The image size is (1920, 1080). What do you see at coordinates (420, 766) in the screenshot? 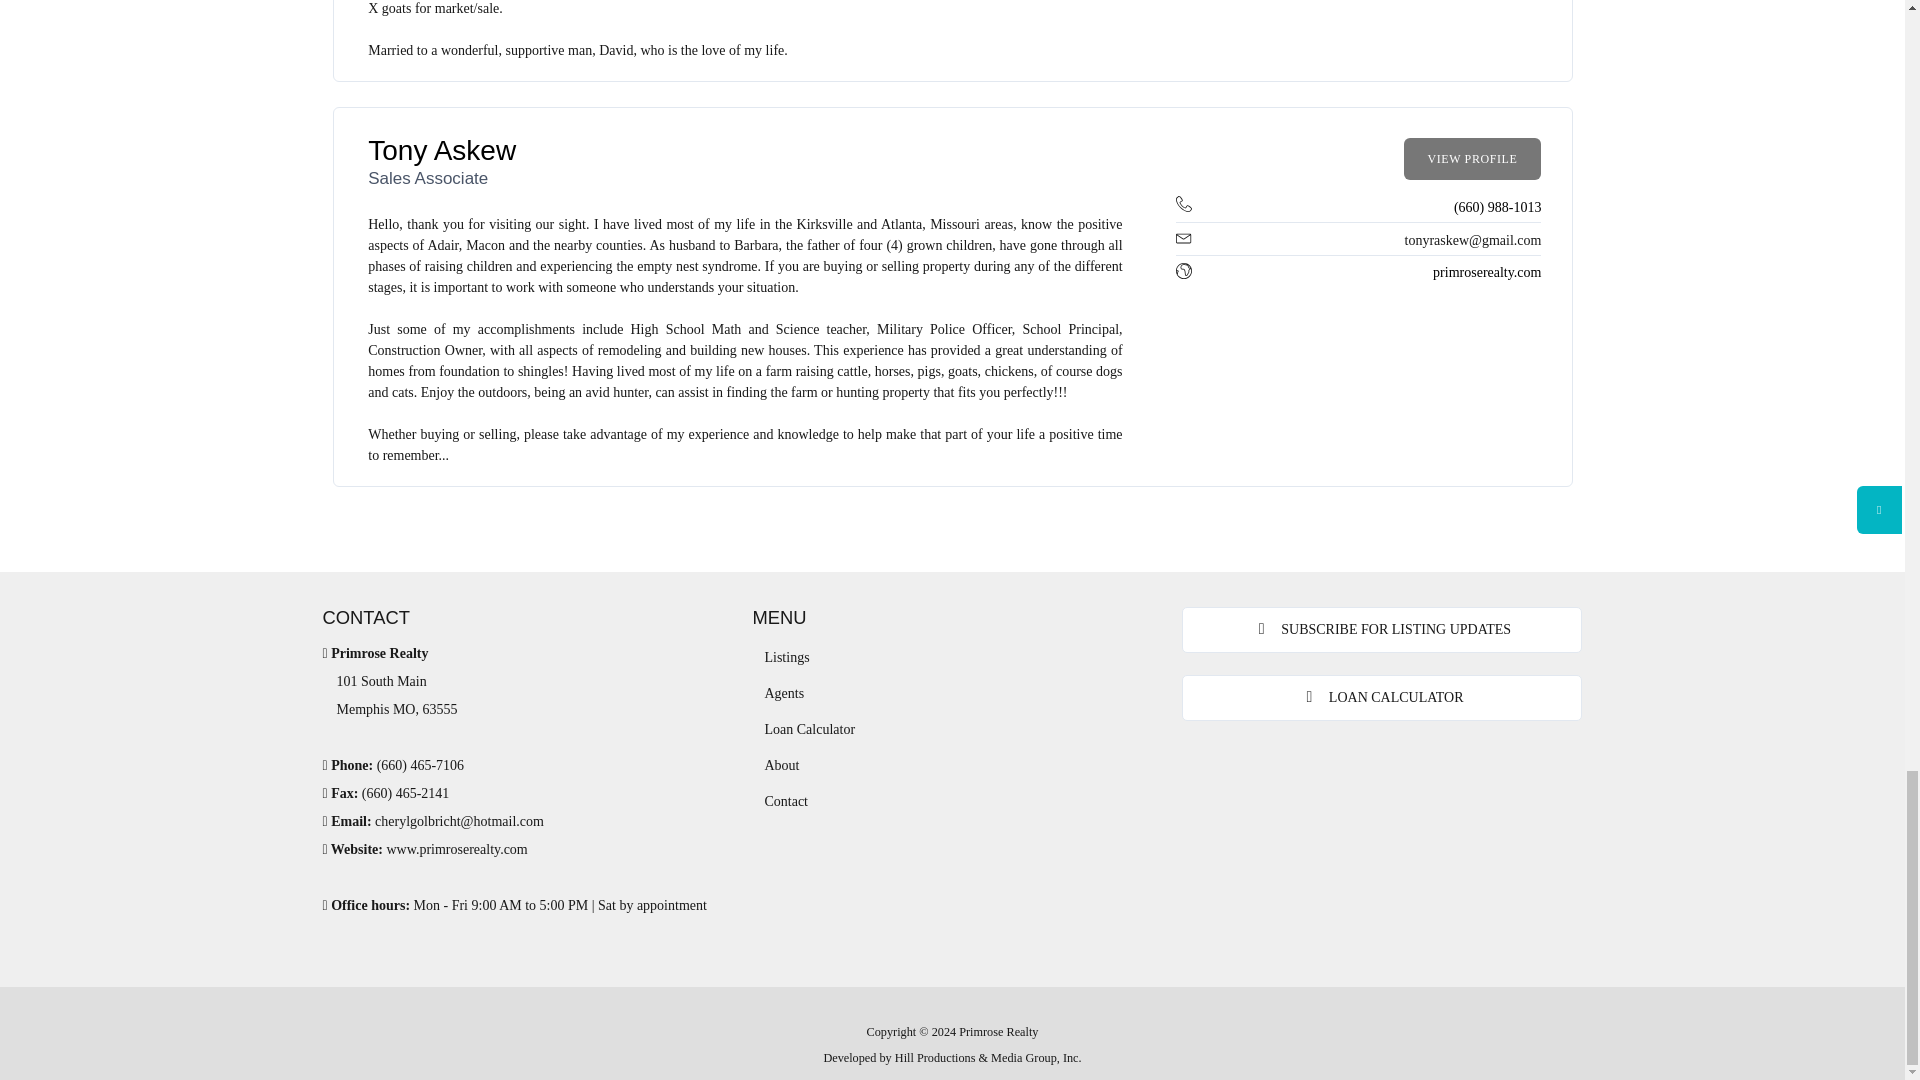
I see `Call us today` at bounding box center [420, 766].